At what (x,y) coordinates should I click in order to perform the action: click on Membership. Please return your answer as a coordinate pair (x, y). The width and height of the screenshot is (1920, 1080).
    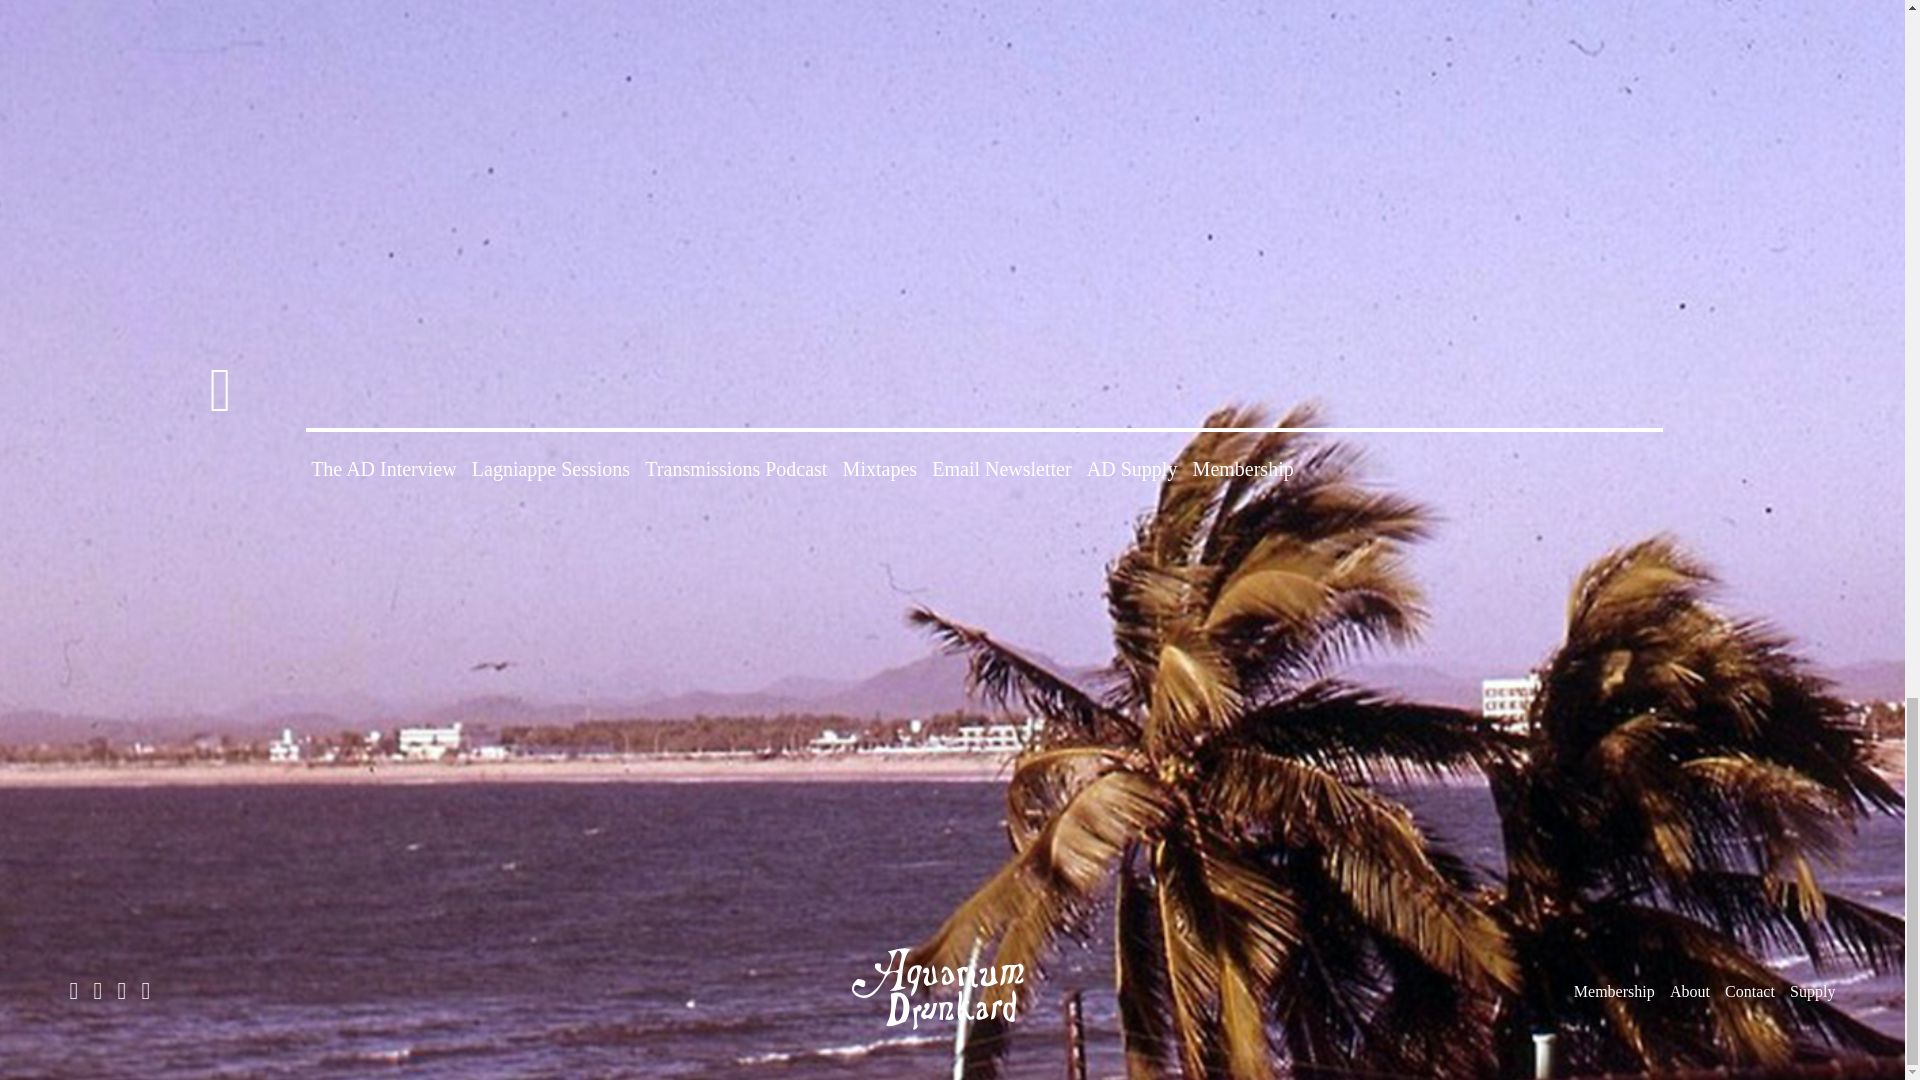
    Looking at the image, I should click on (1614, 992).